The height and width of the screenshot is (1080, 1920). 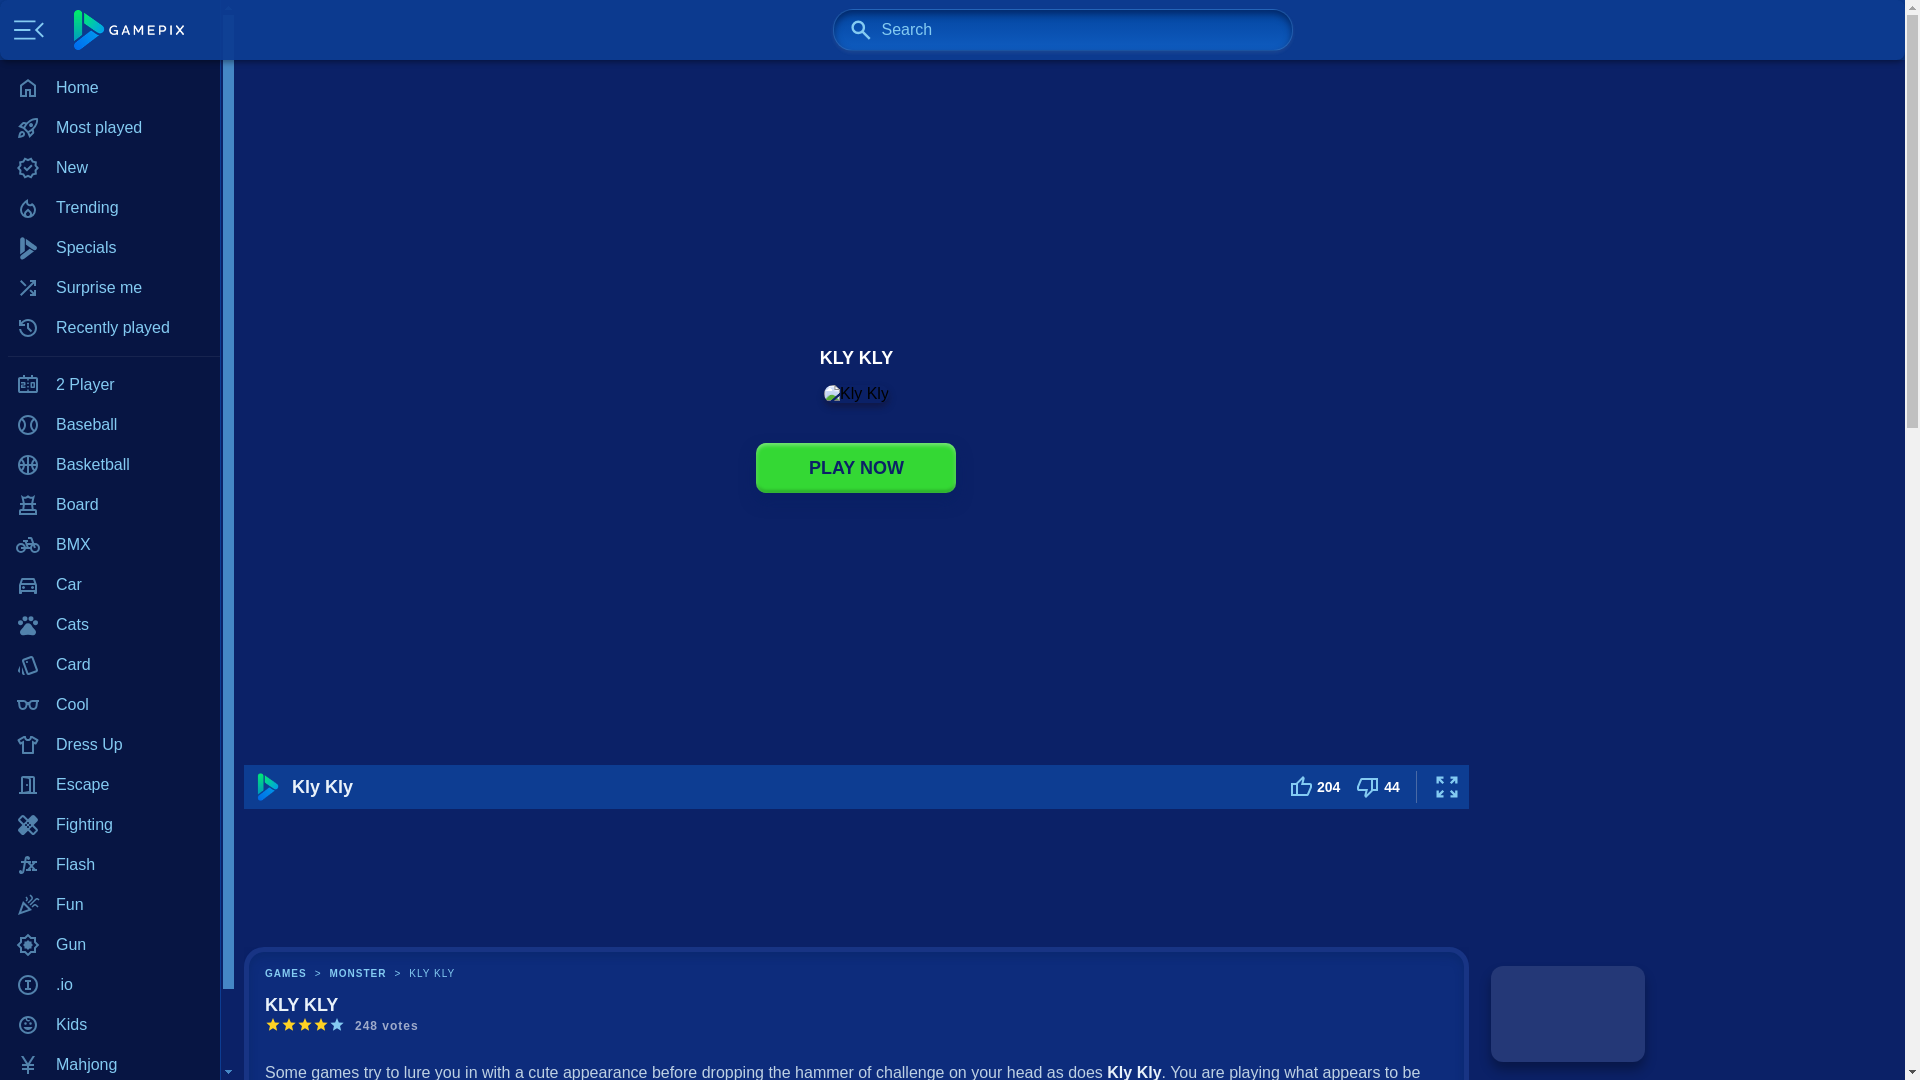 What do you see at coordinates (110, 327) in the screenshot?
I see `Recently played` at bounding box center [110, 327].